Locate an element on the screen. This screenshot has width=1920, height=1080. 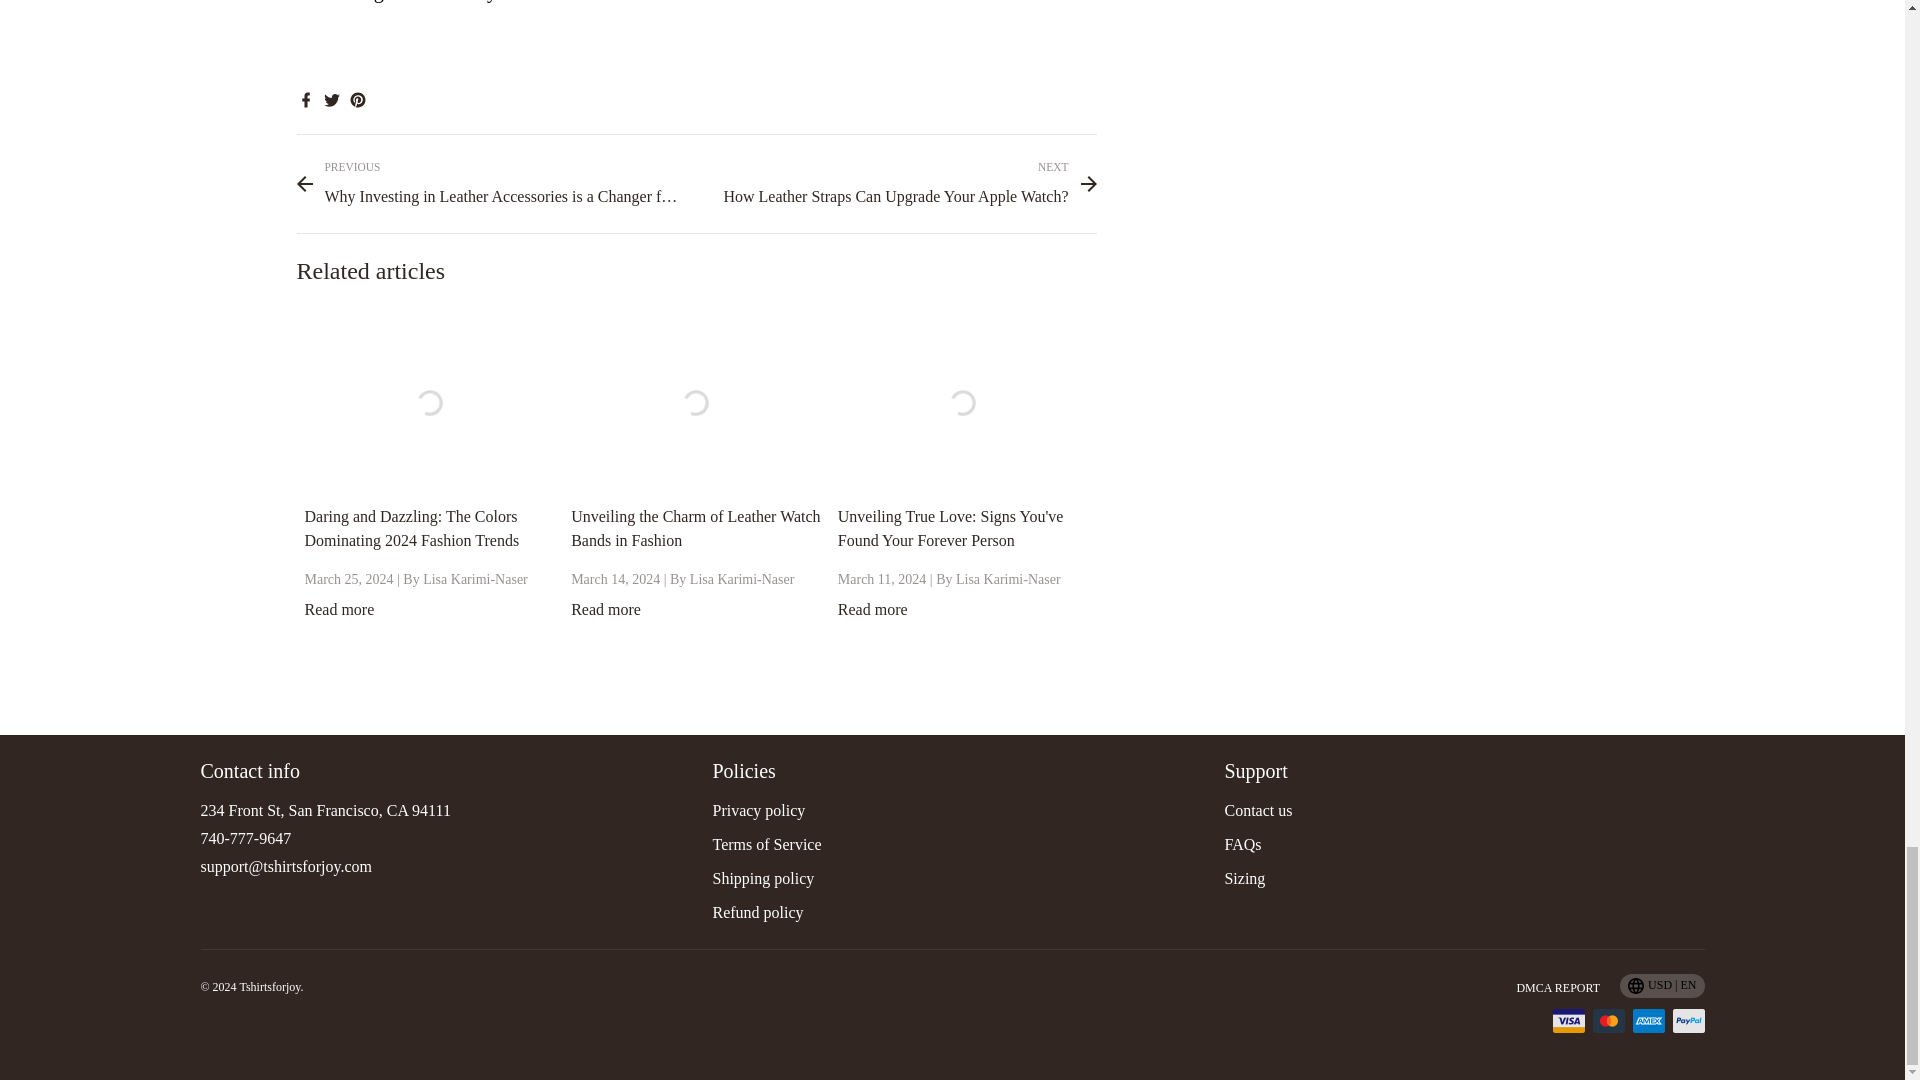
Read more is located at coordinates (338, 608).